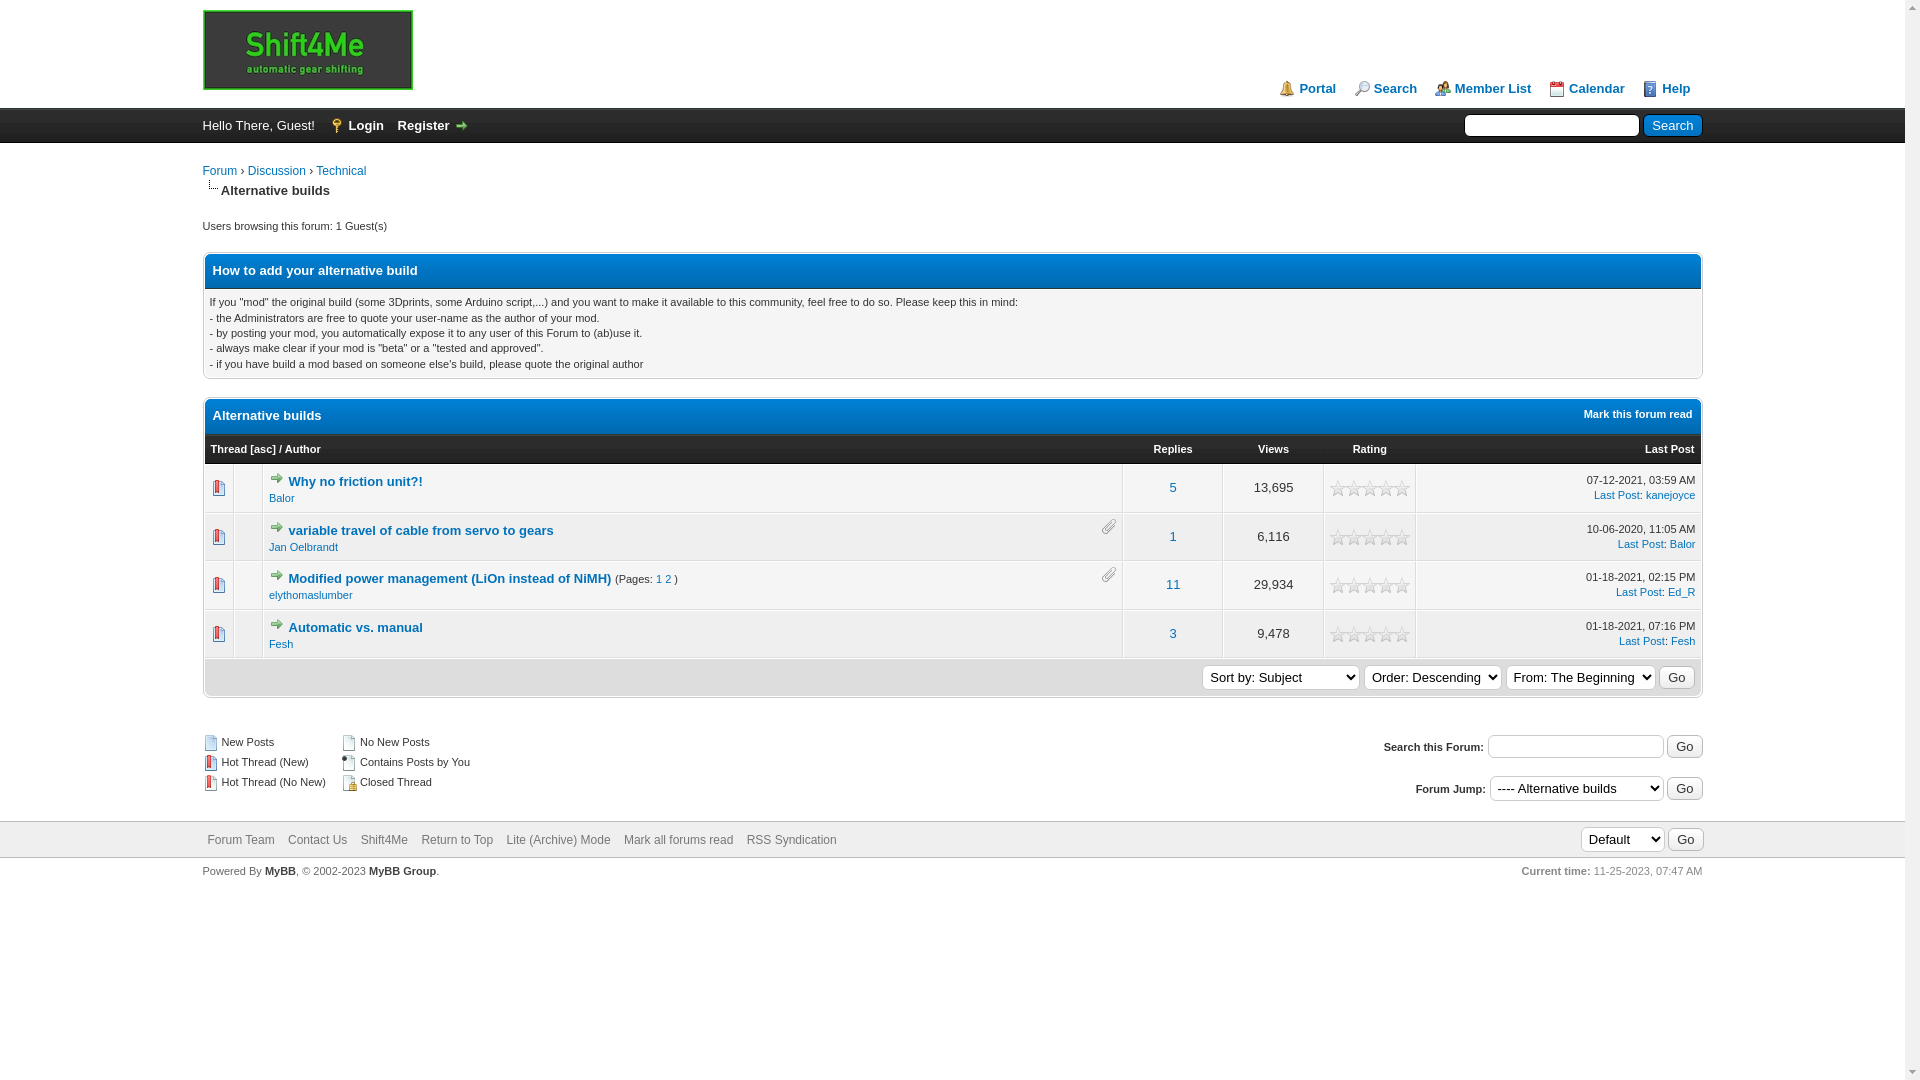  What do you see at coordinates (1308, 89) in the screenshot?
I see `Portal` at bounding box center [1308, 89].